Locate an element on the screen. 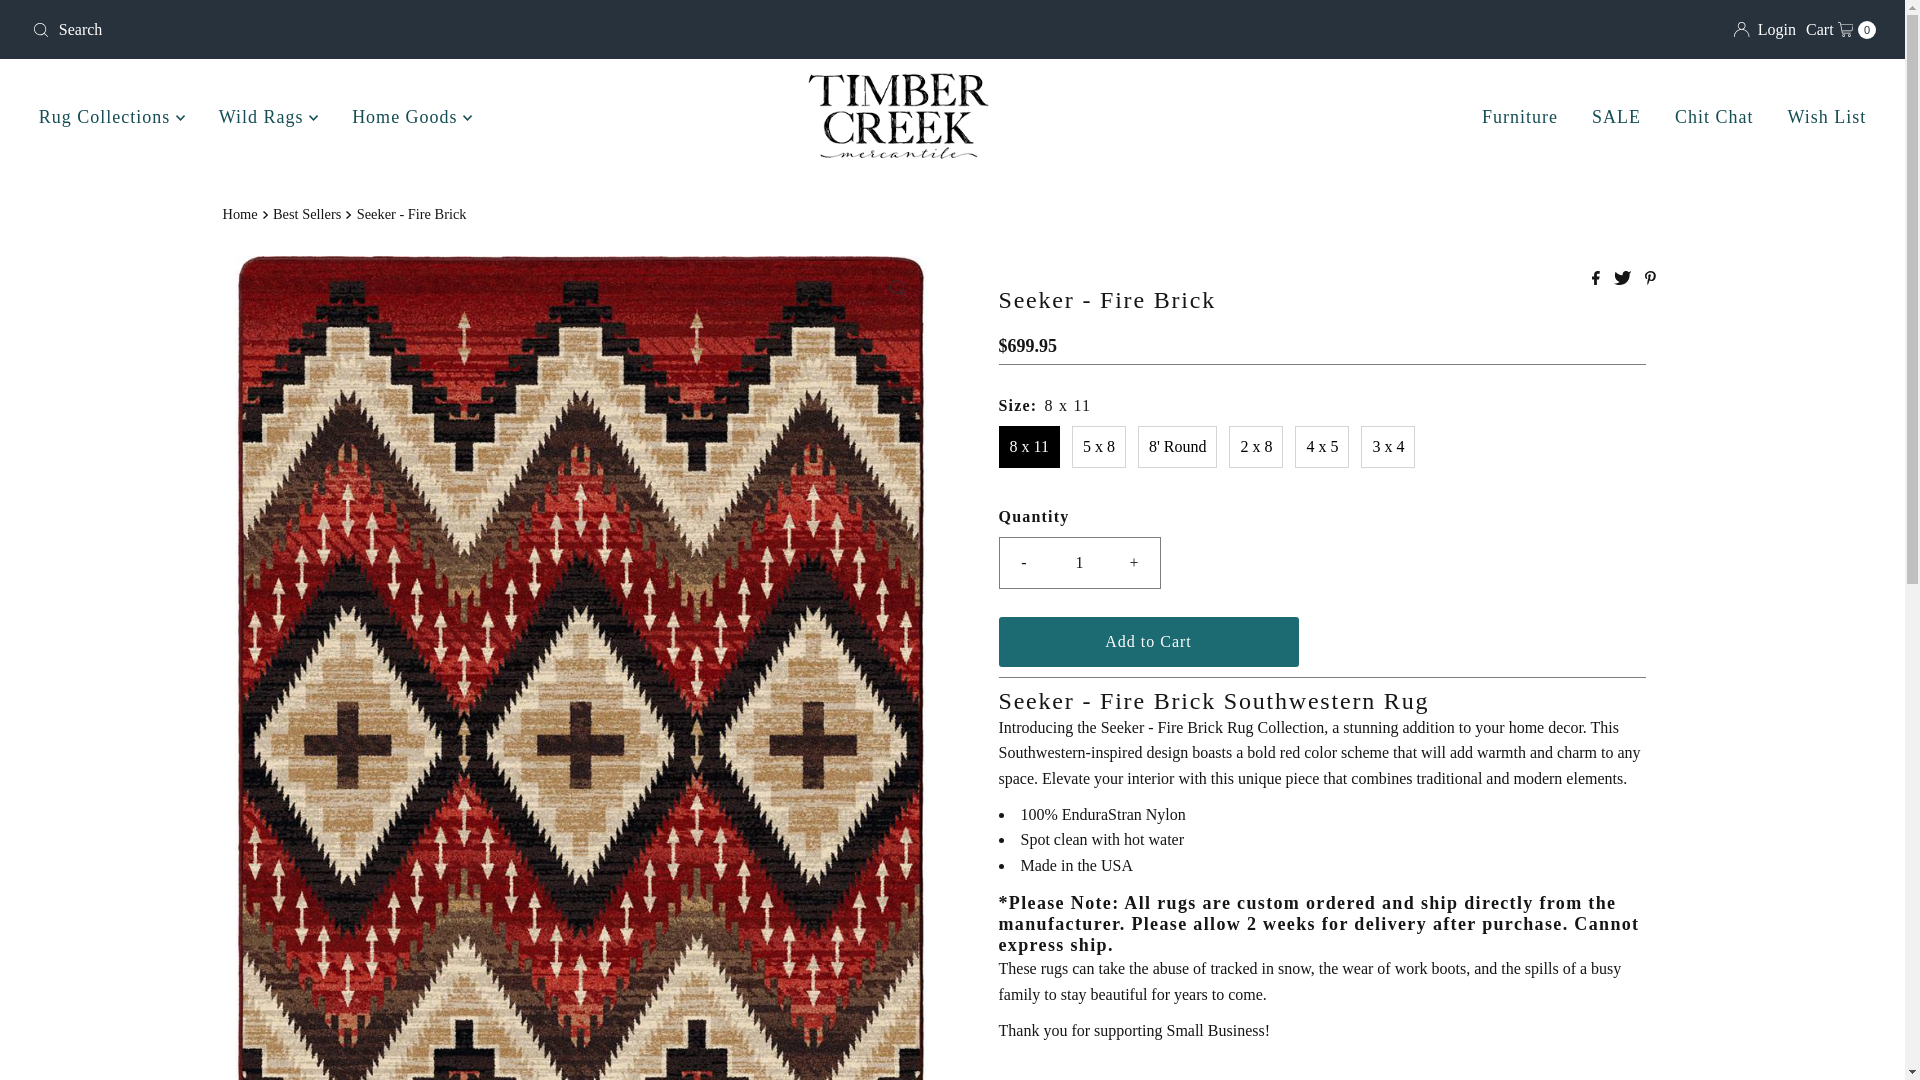 The width and height of the screenshot is (1920, 1080). Search our store is located at coordinates (327, 29).